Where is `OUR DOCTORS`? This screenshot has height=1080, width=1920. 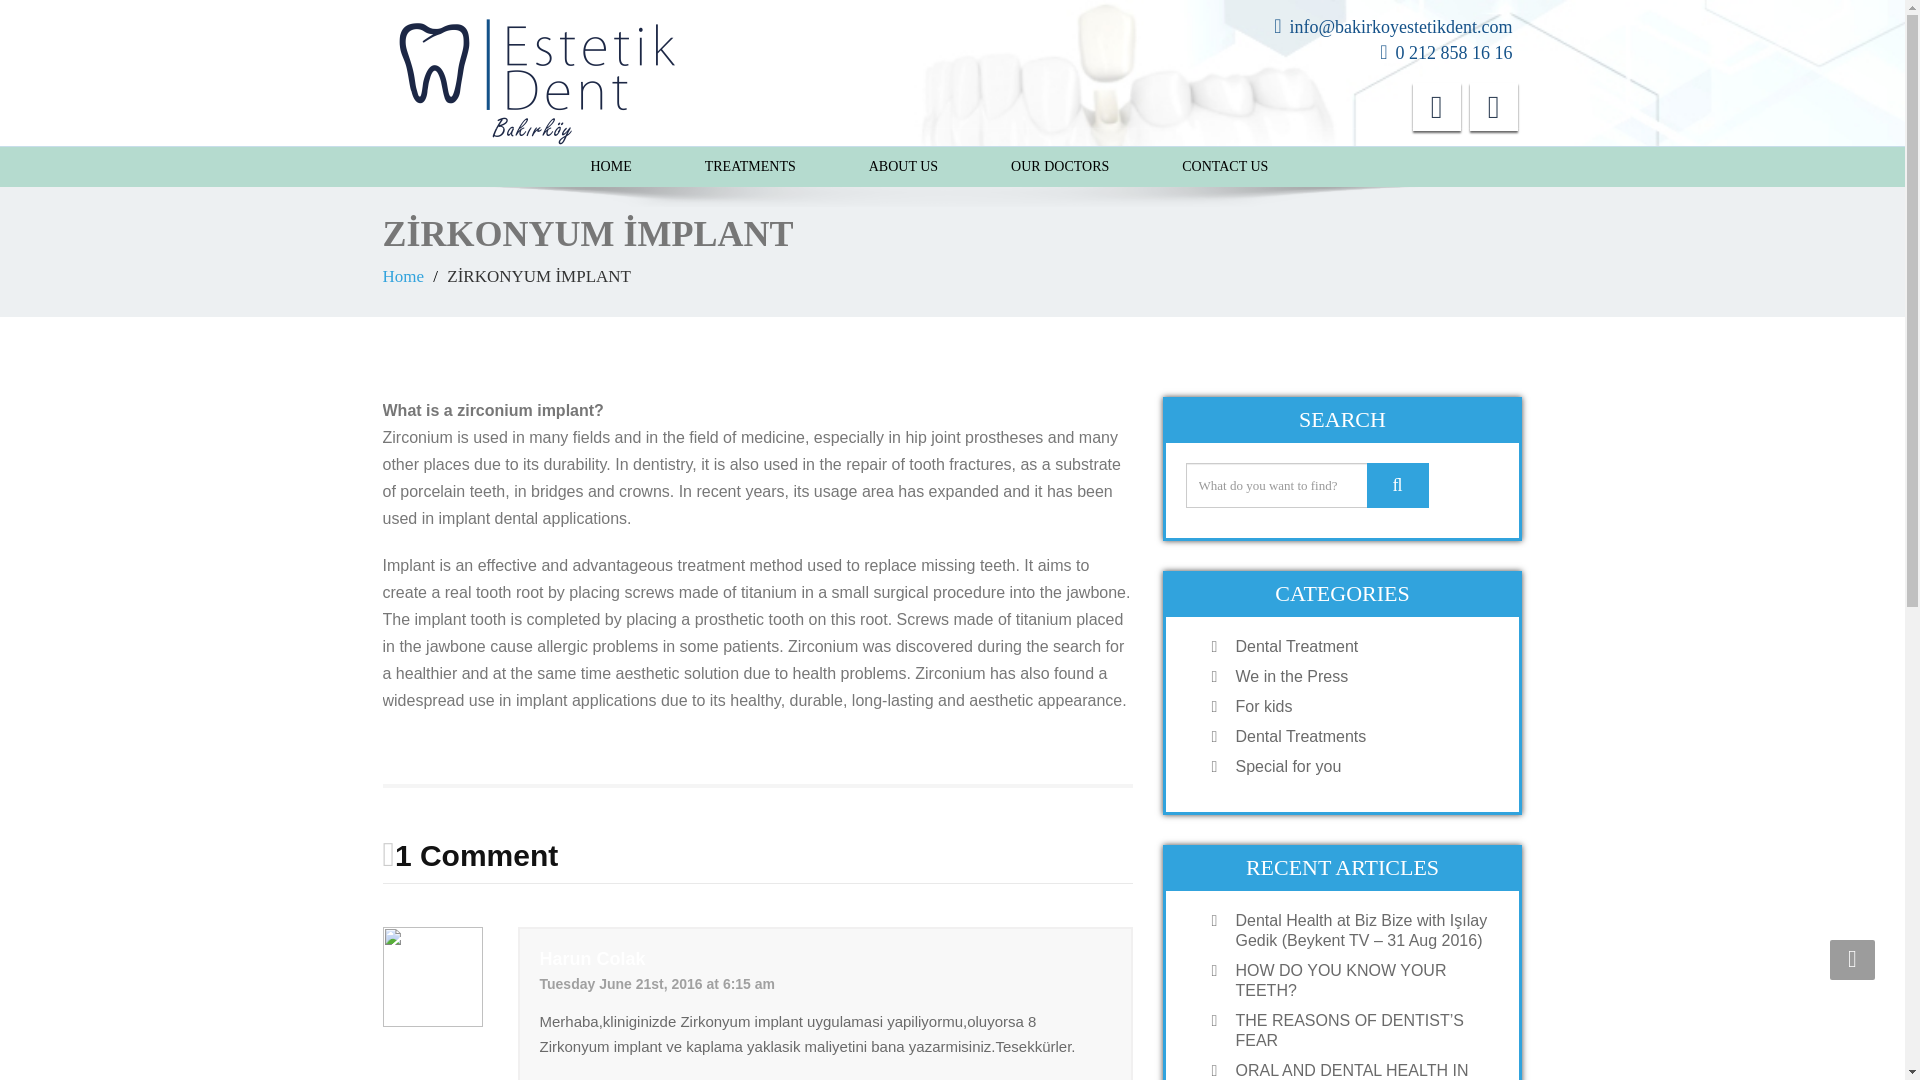
OUR DOCTORS is located at coordinates (1059, 166).